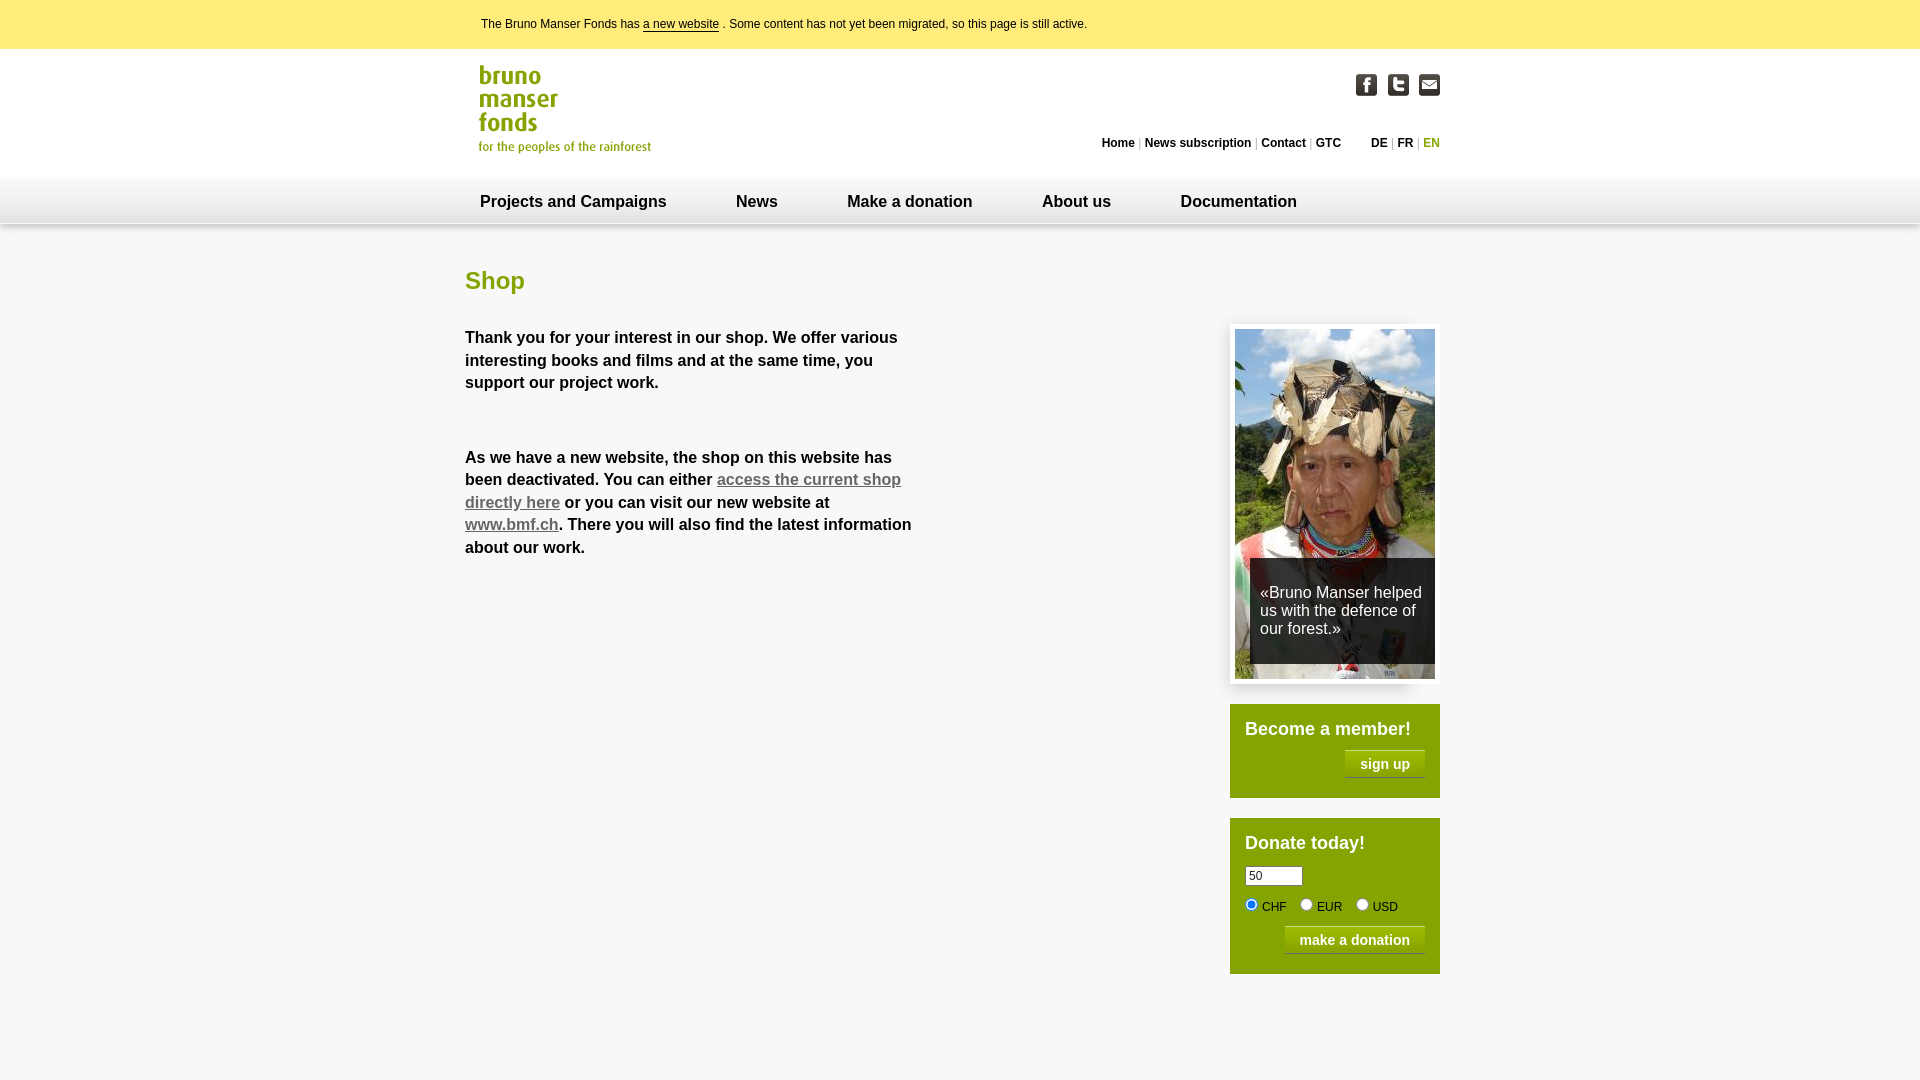  What do you see at coordinates (1328, 143) in the screenshot?
I see `GTC` at bounding box center [1328, 143].